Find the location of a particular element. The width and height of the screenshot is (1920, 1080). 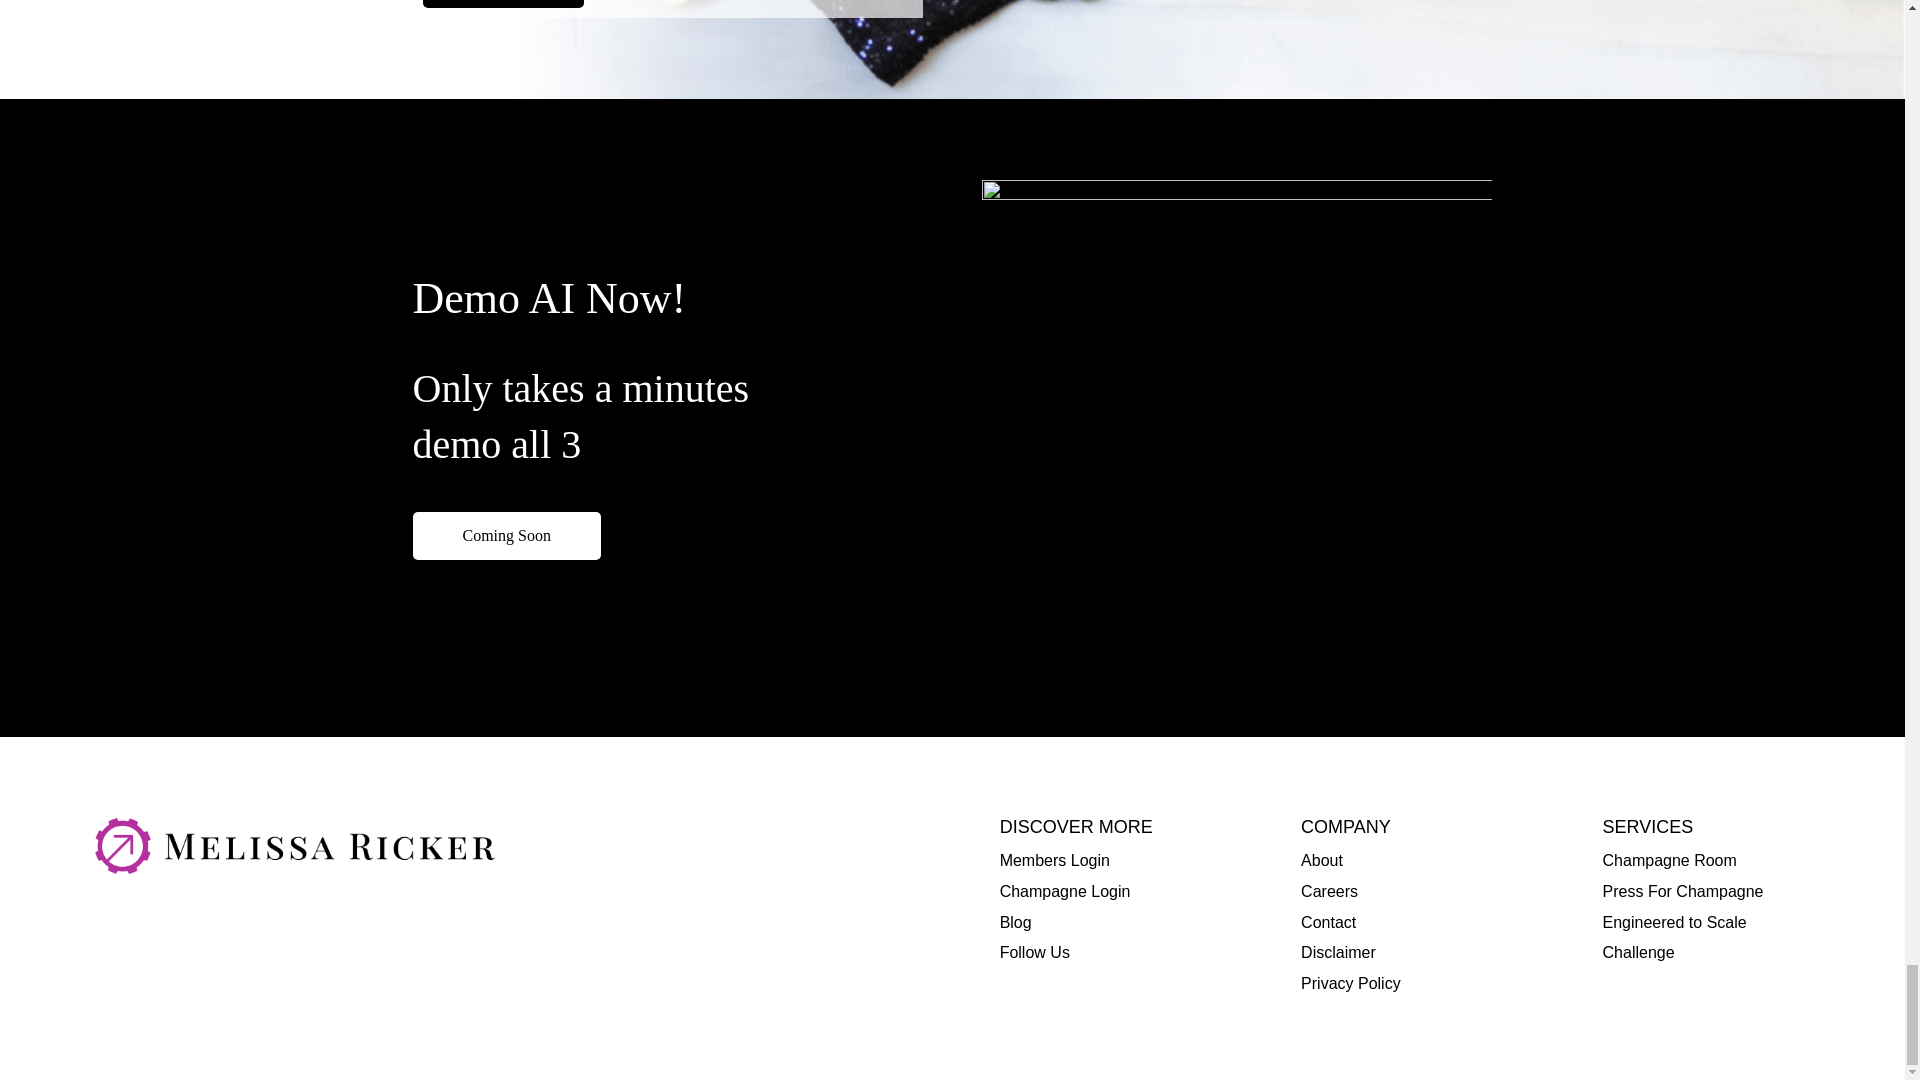

Disclaimer is located at coordinates (1338, 952).